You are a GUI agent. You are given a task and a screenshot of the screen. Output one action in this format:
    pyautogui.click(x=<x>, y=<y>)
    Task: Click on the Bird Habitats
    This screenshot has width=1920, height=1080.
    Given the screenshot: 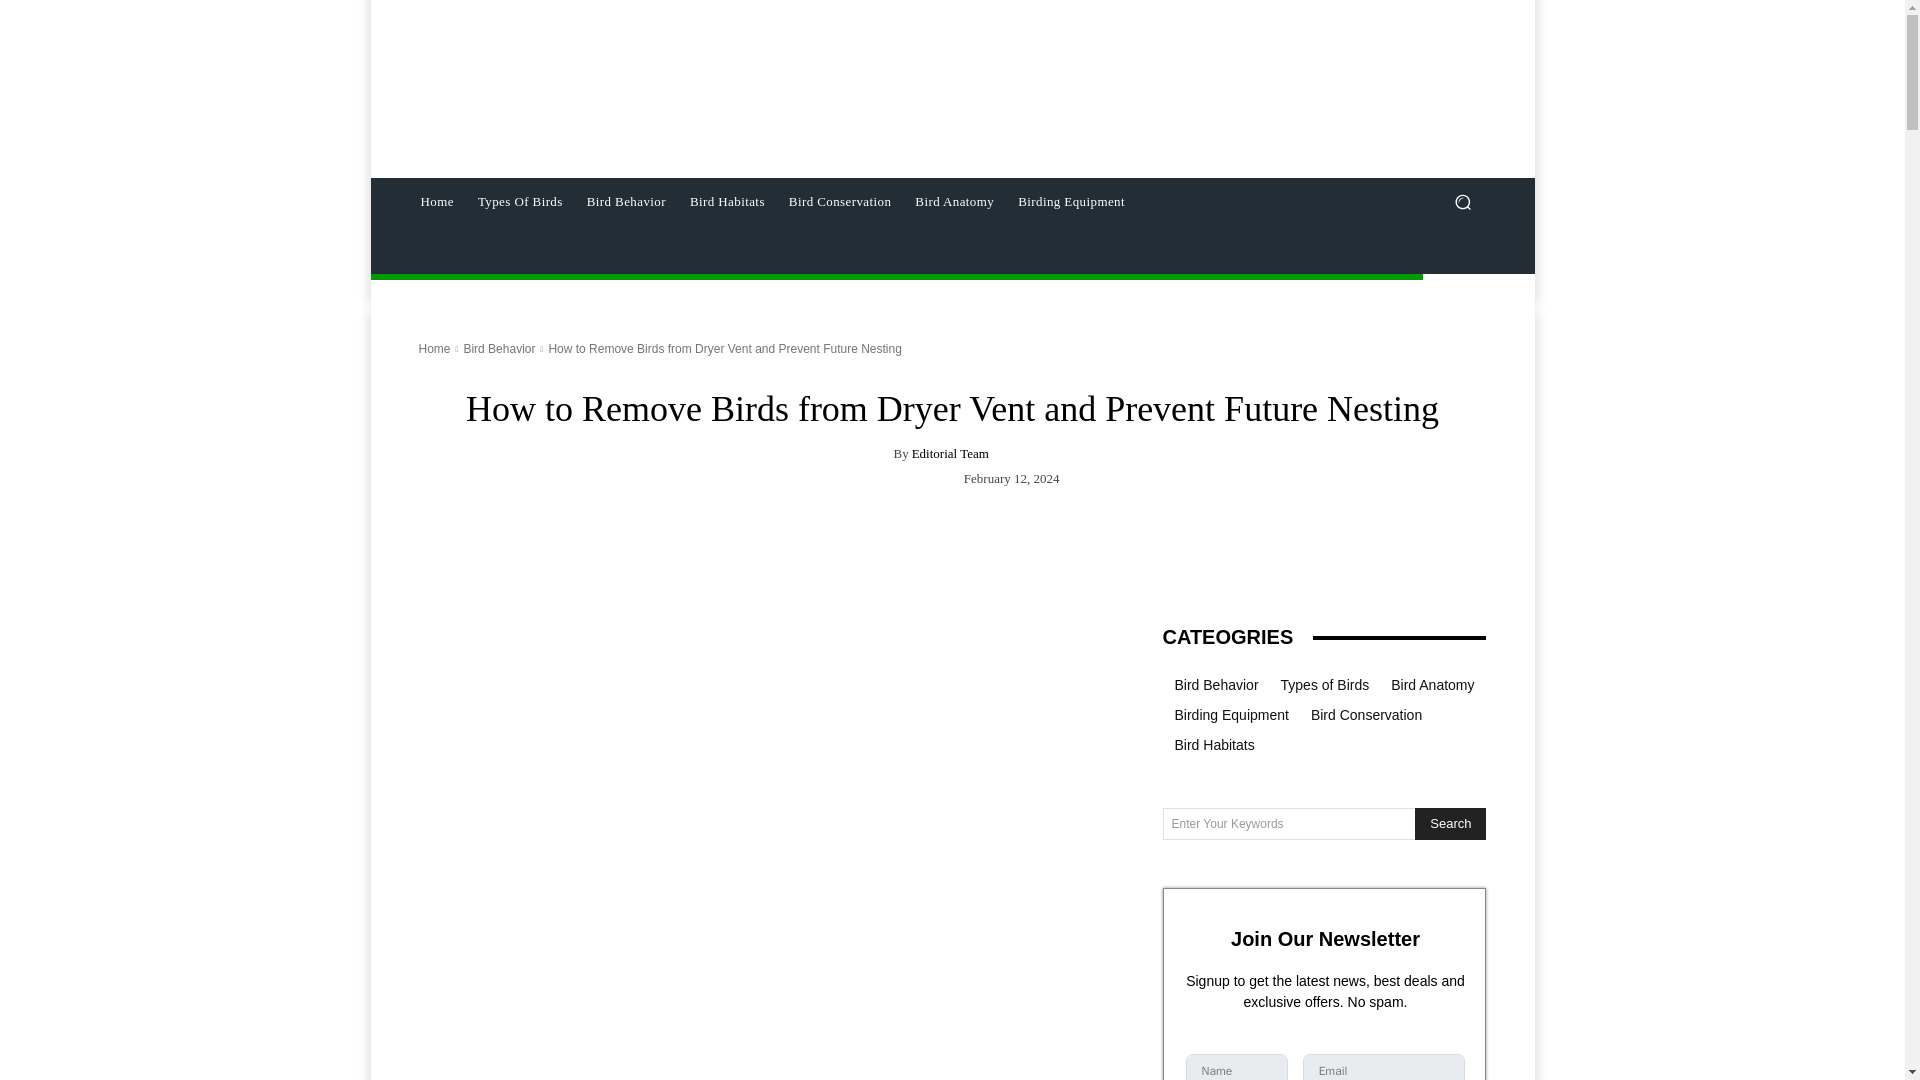 What is the action you would take?
    pyautogui.click(x=727, y=202)
    